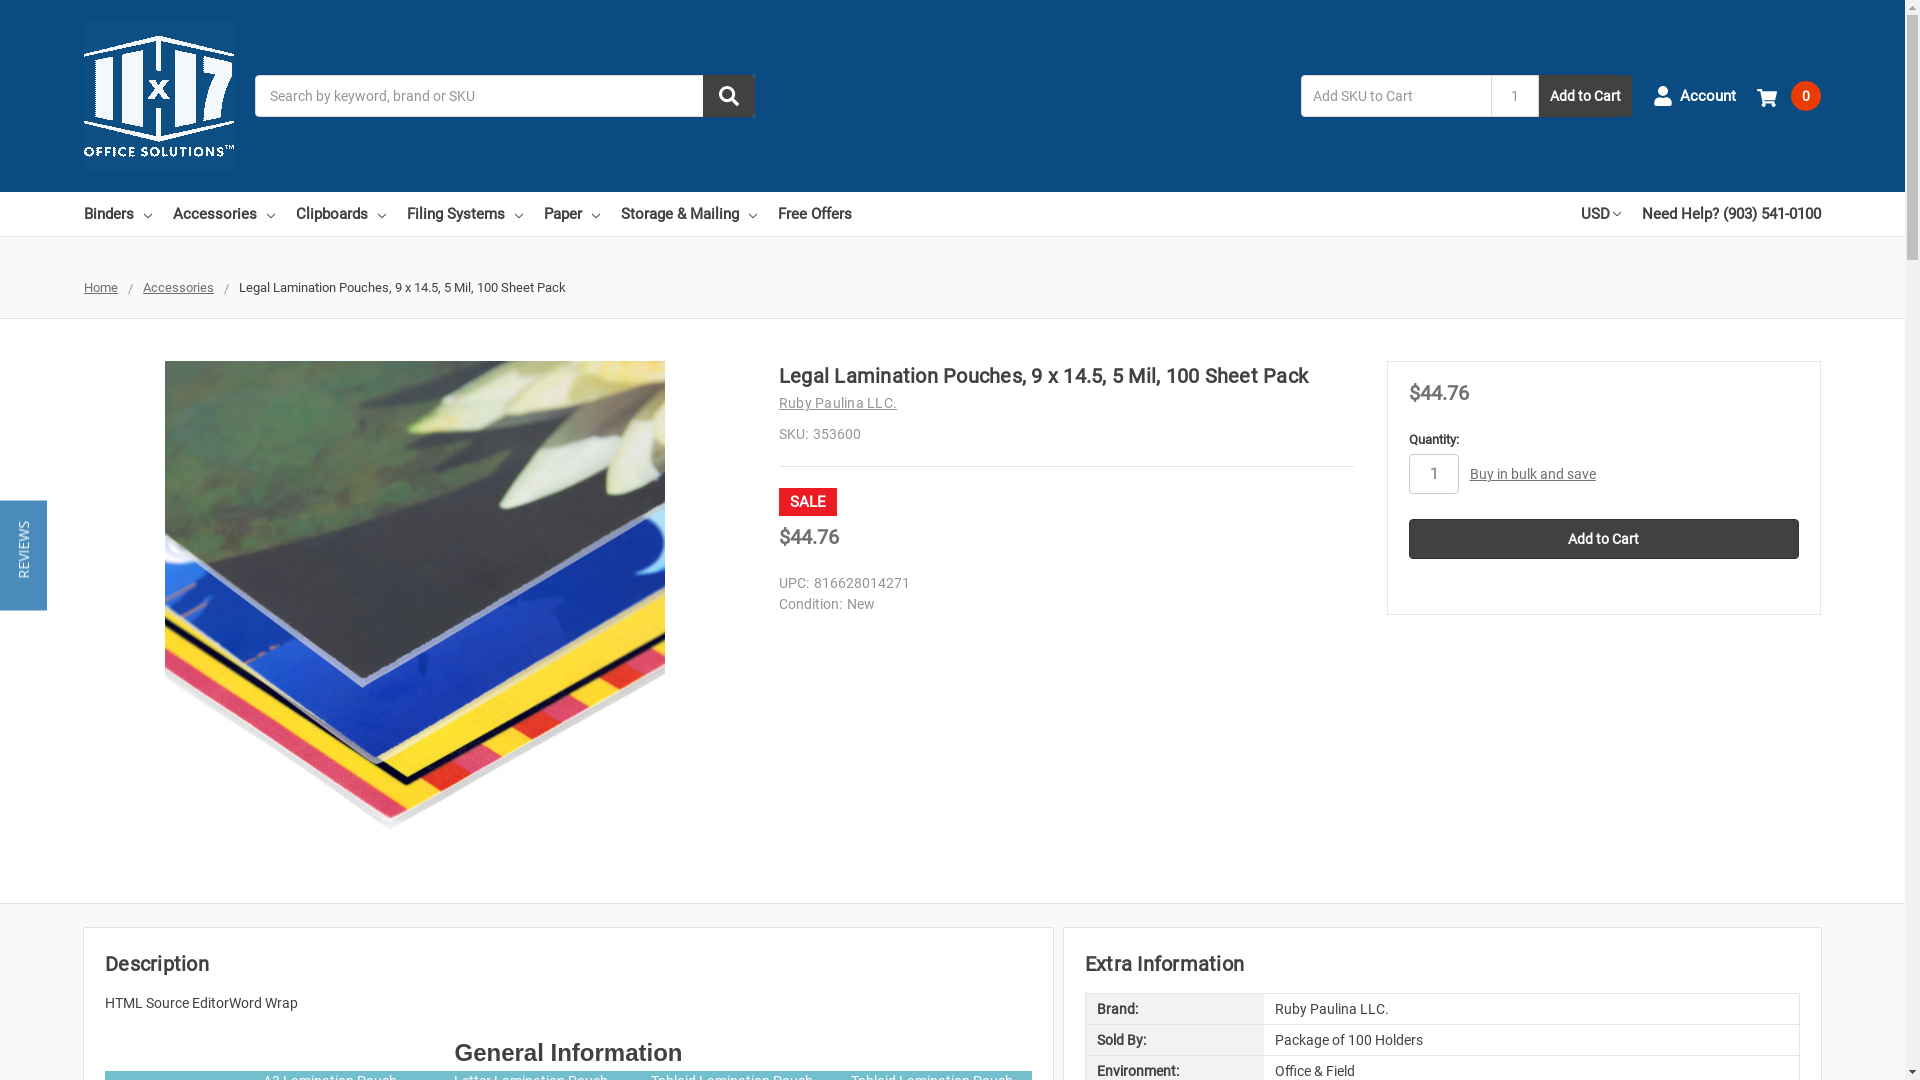  I want to click on Add to Cart, so click(1604, 539).